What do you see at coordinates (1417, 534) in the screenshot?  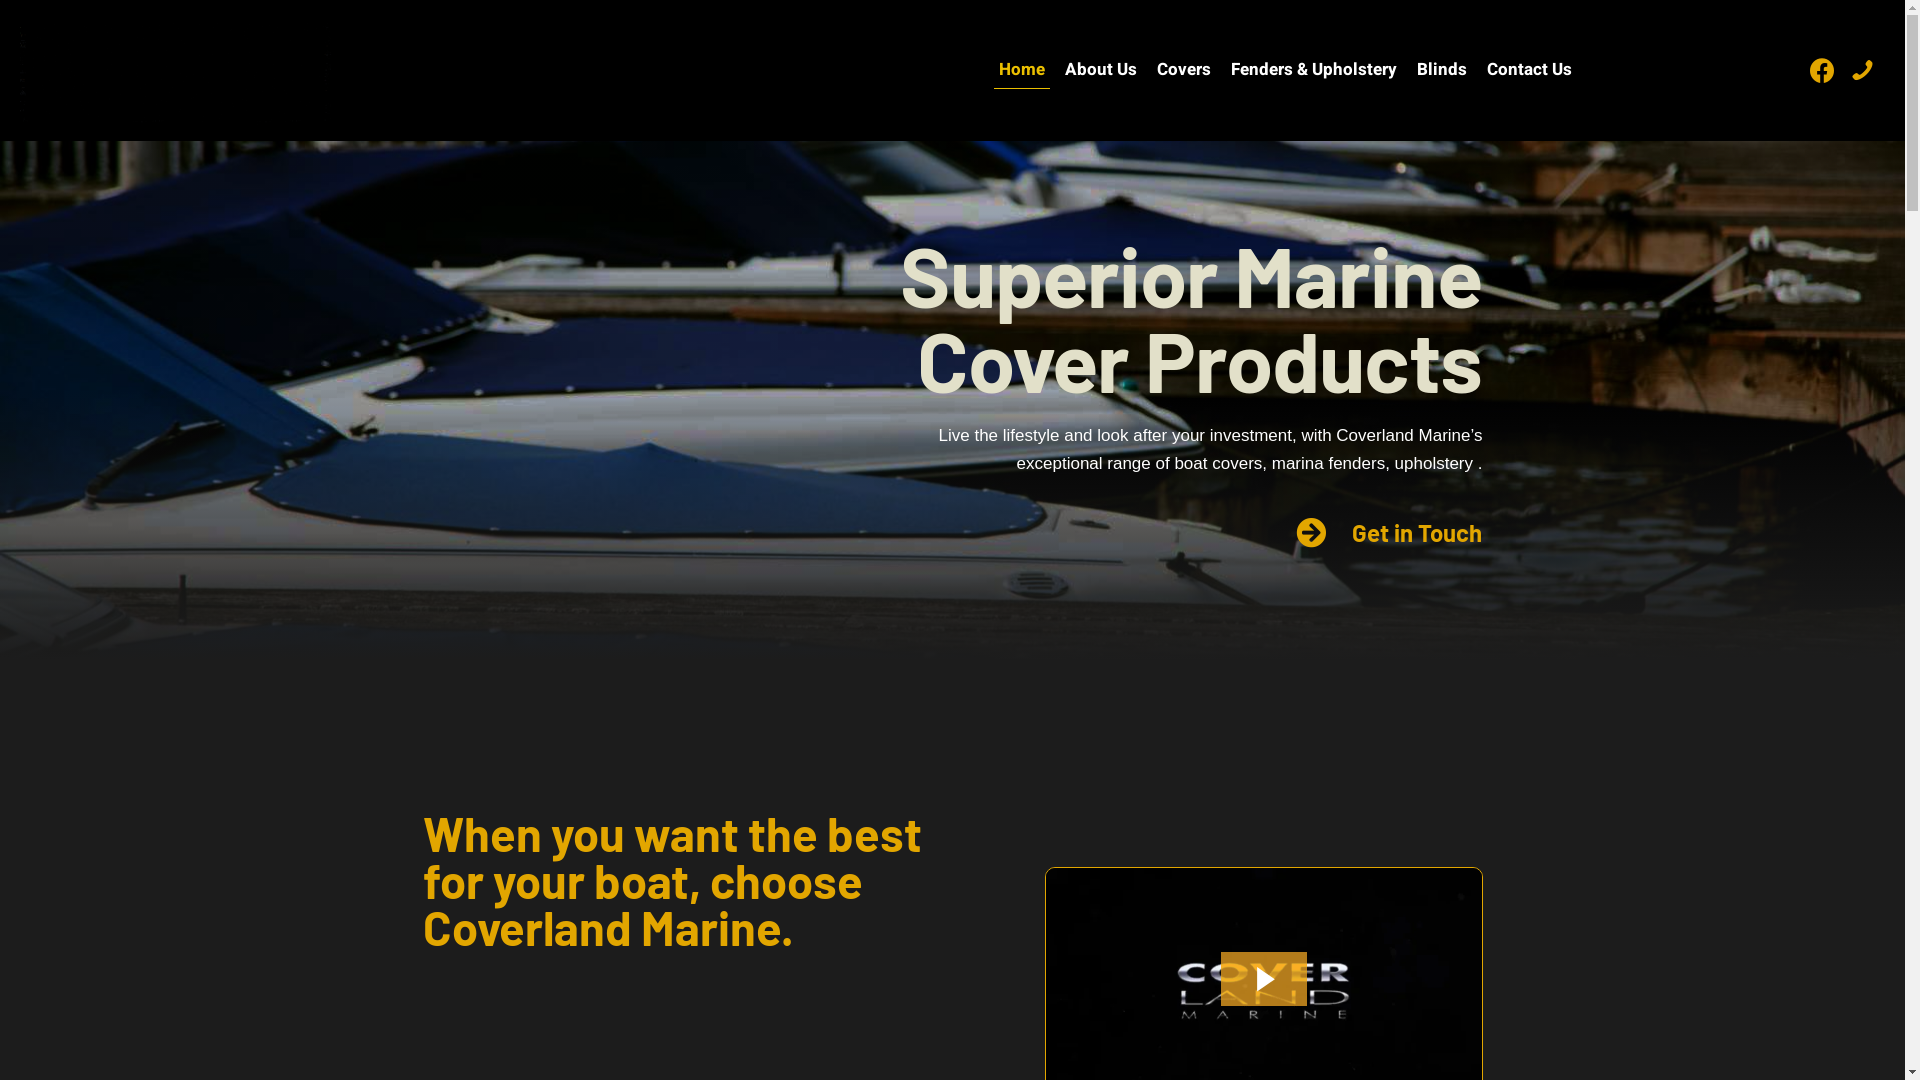 I see `Get in Touch` at bounding box center [1417, 534].